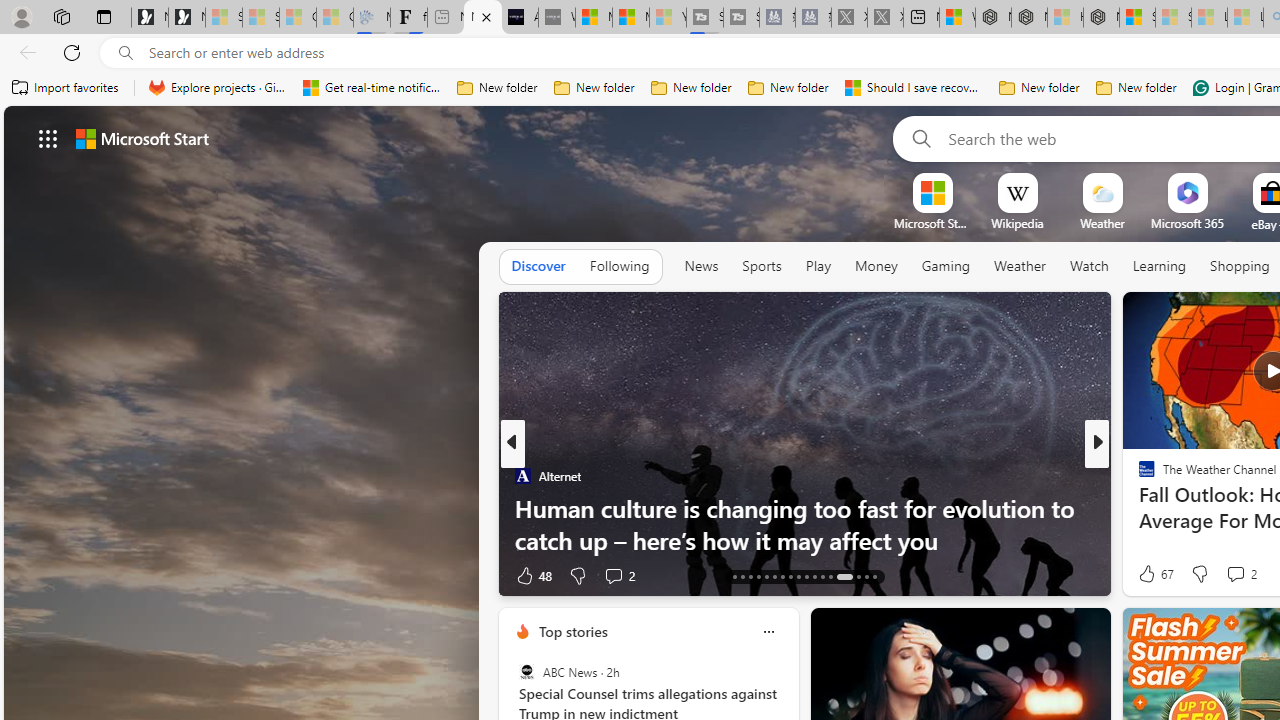 Image resolution: width=1280 pixels, height=720 pixels. Describe the element at coordinates (48, 138) in the screenshot. I see `Class: control` at that location.